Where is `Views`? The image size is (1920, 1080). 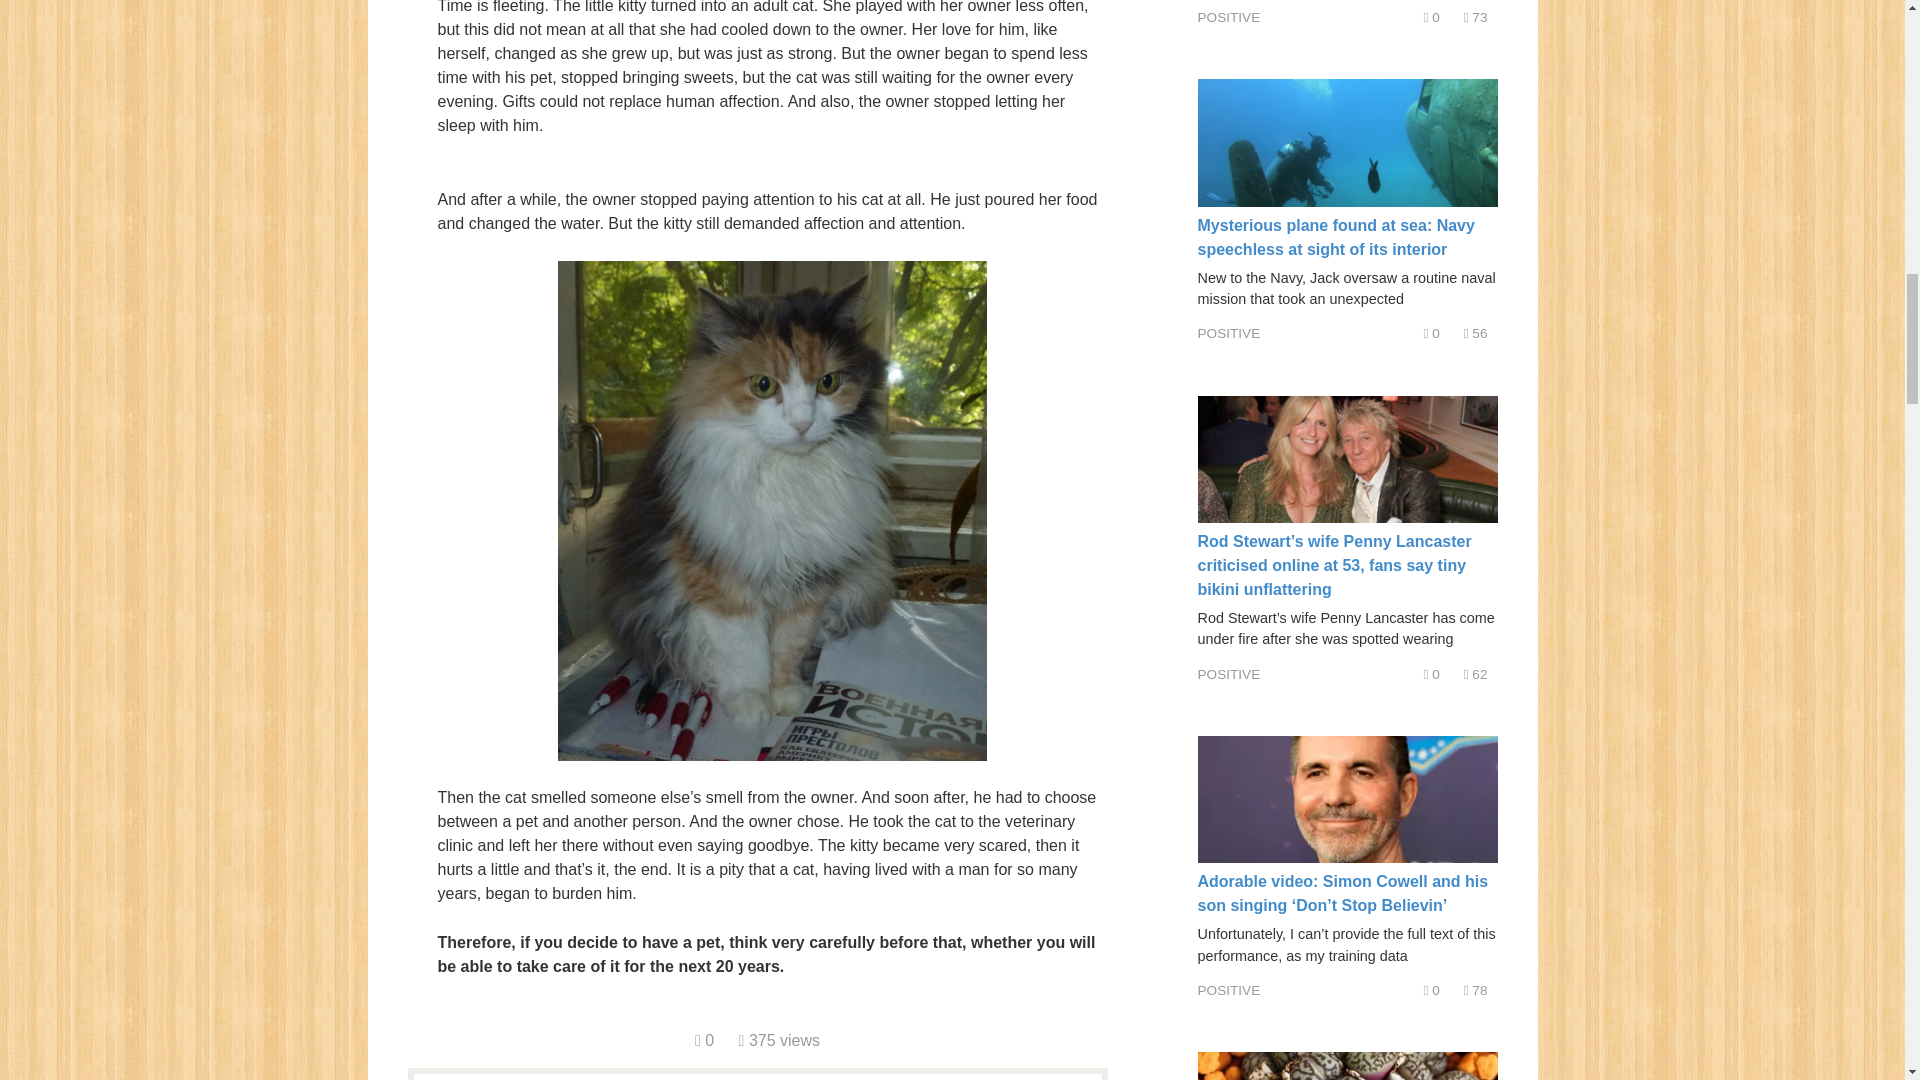 Views is located at coordinates (1476, 674).